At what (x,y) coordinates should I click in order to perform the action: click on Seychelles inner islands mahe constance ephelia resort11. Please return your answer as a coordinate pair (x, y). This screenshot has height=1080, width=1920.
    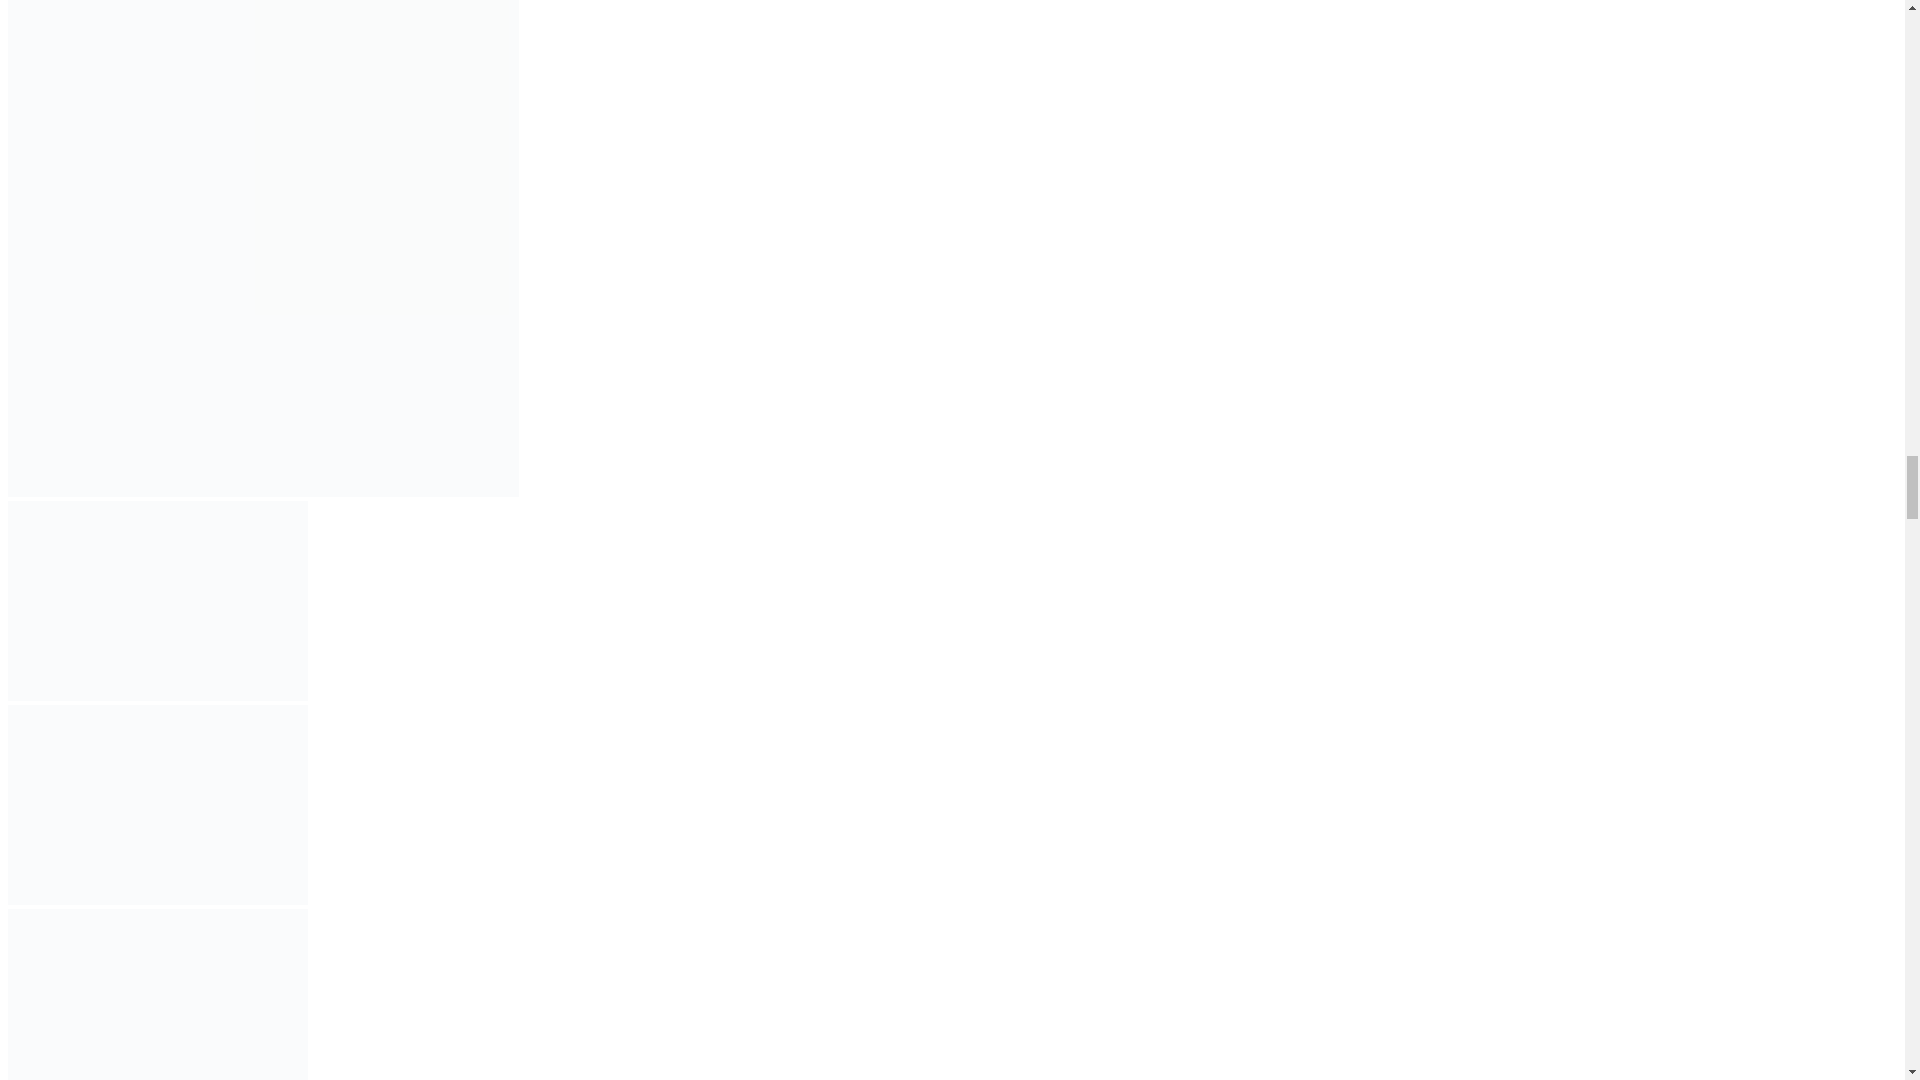
    Looking at the image, I should click on (157, 805).